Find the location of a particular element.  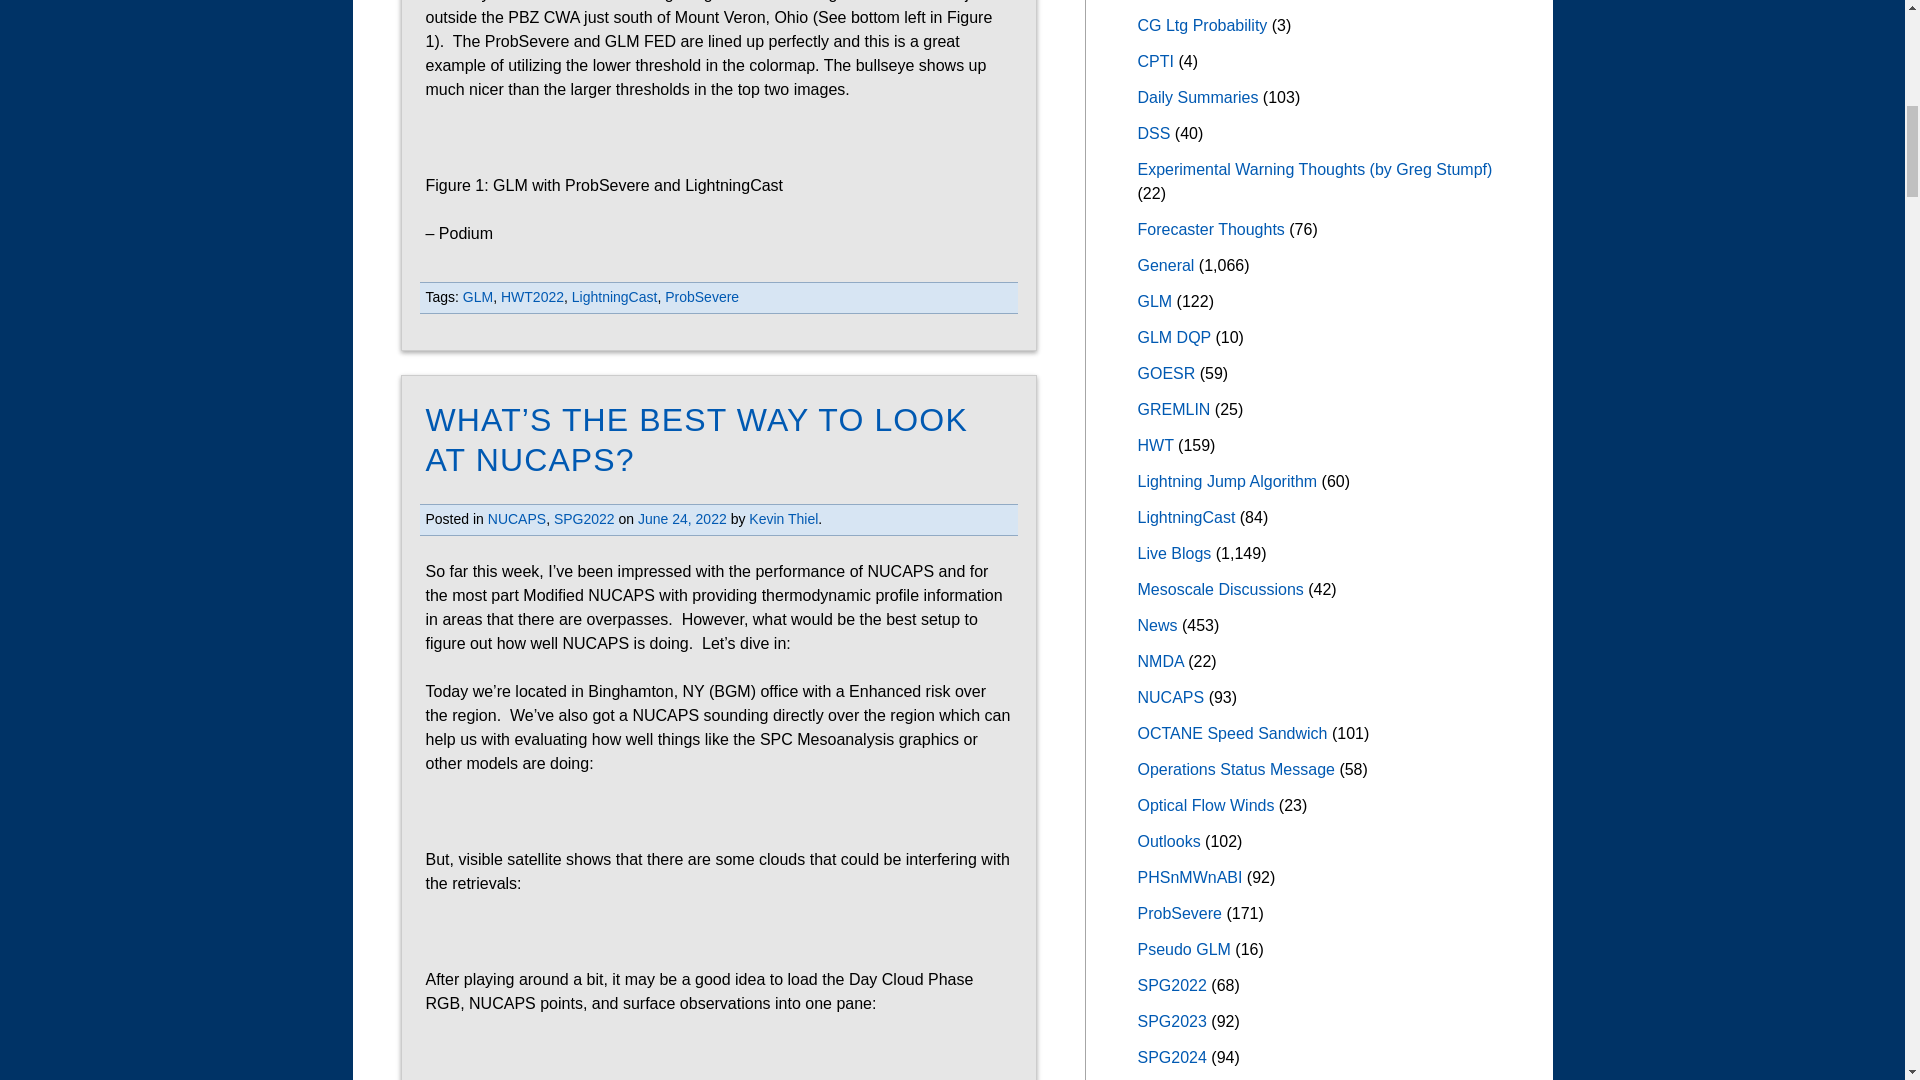

Kevin Thiel is located at coordinates (782, 518).